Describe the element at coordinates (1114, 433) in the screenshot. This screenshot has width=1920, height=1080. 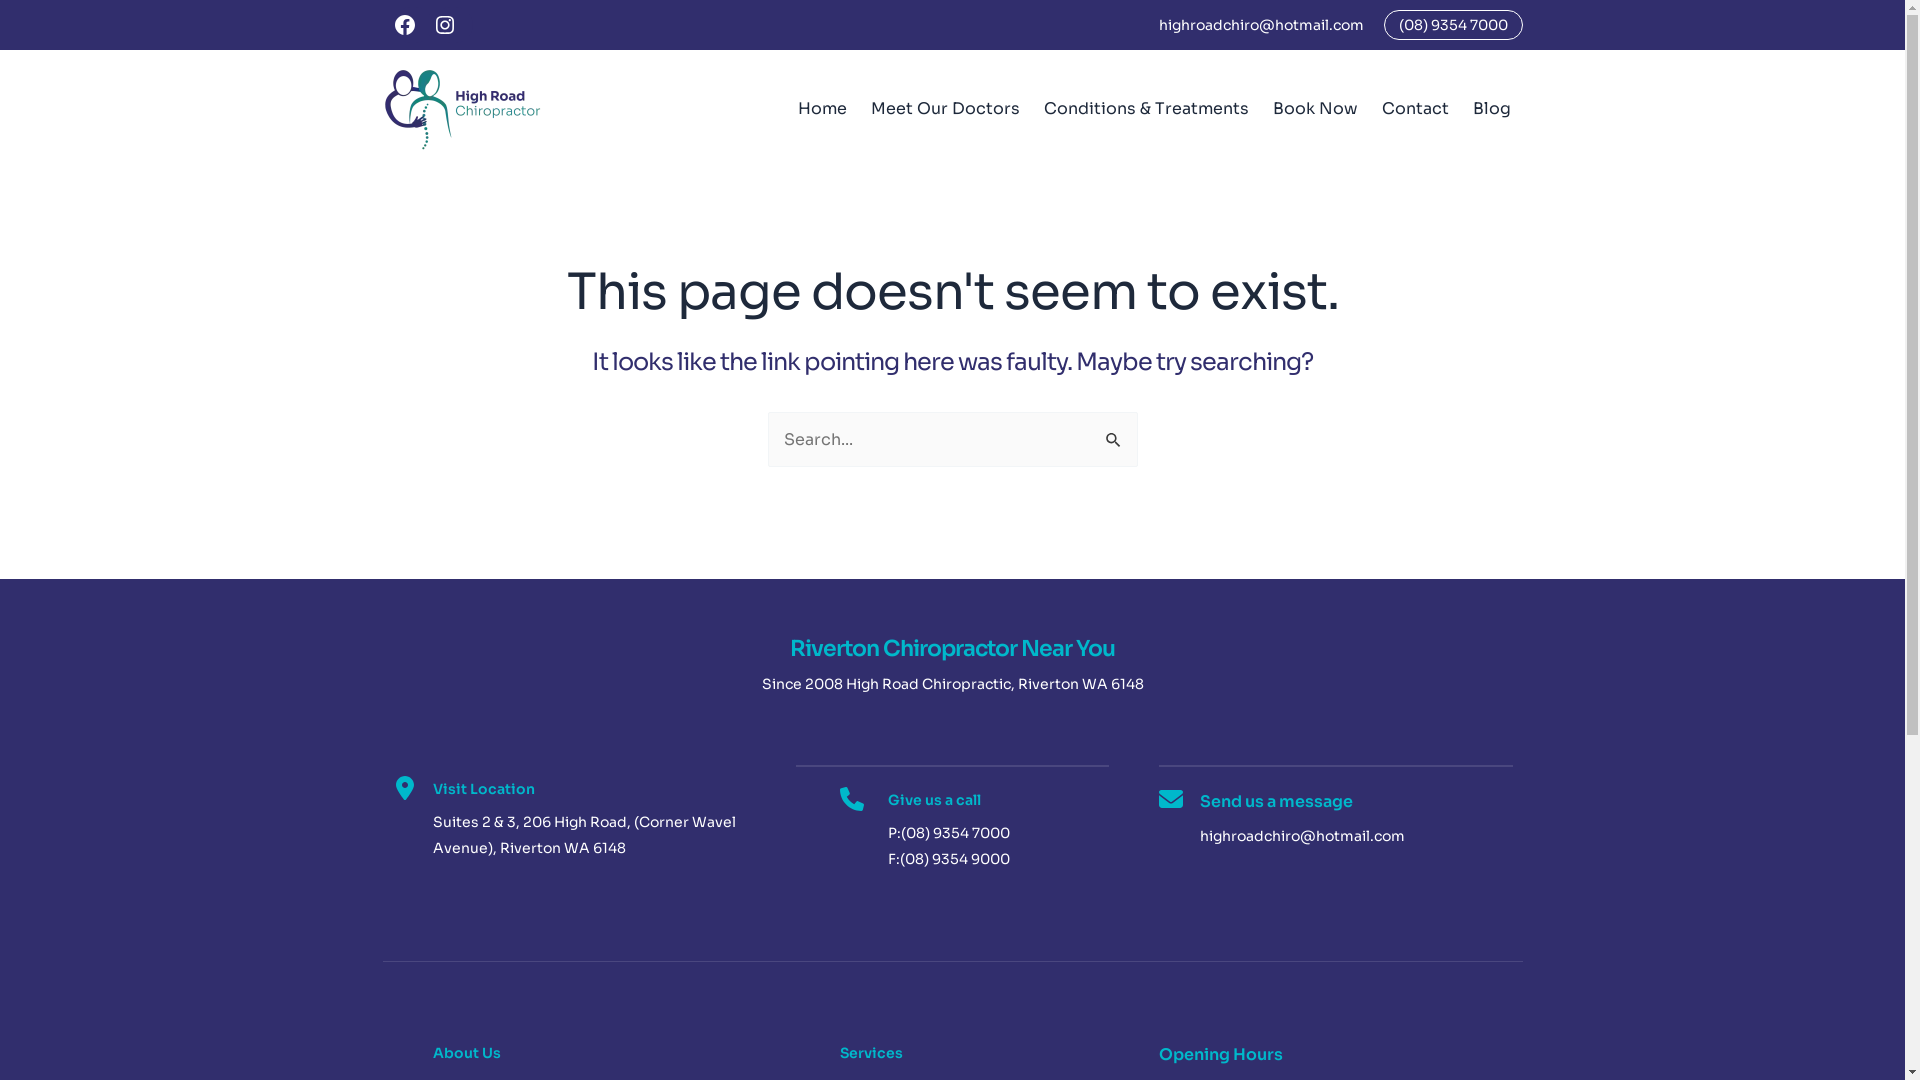
I see `Search` at that location.